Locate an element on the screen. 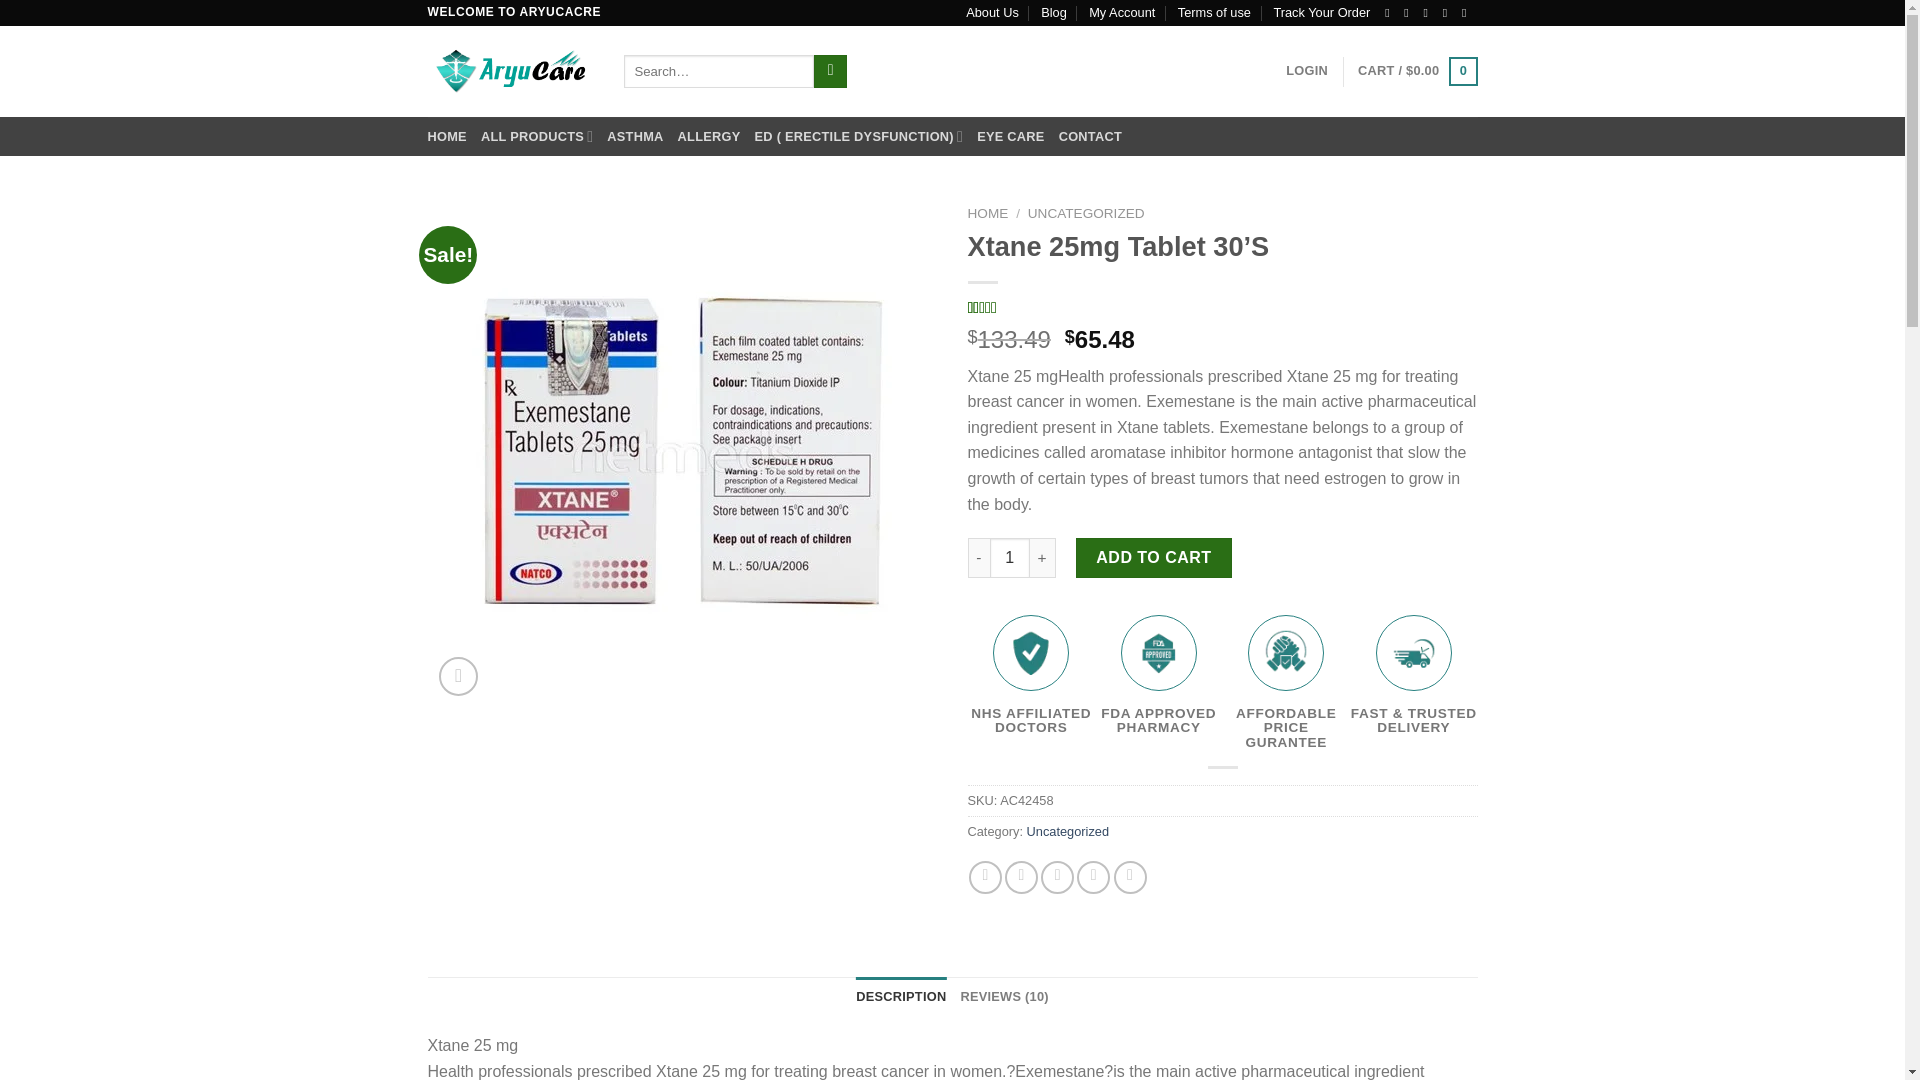 The image size is (1920, 1080). Search is located at coordinates (830, 72).